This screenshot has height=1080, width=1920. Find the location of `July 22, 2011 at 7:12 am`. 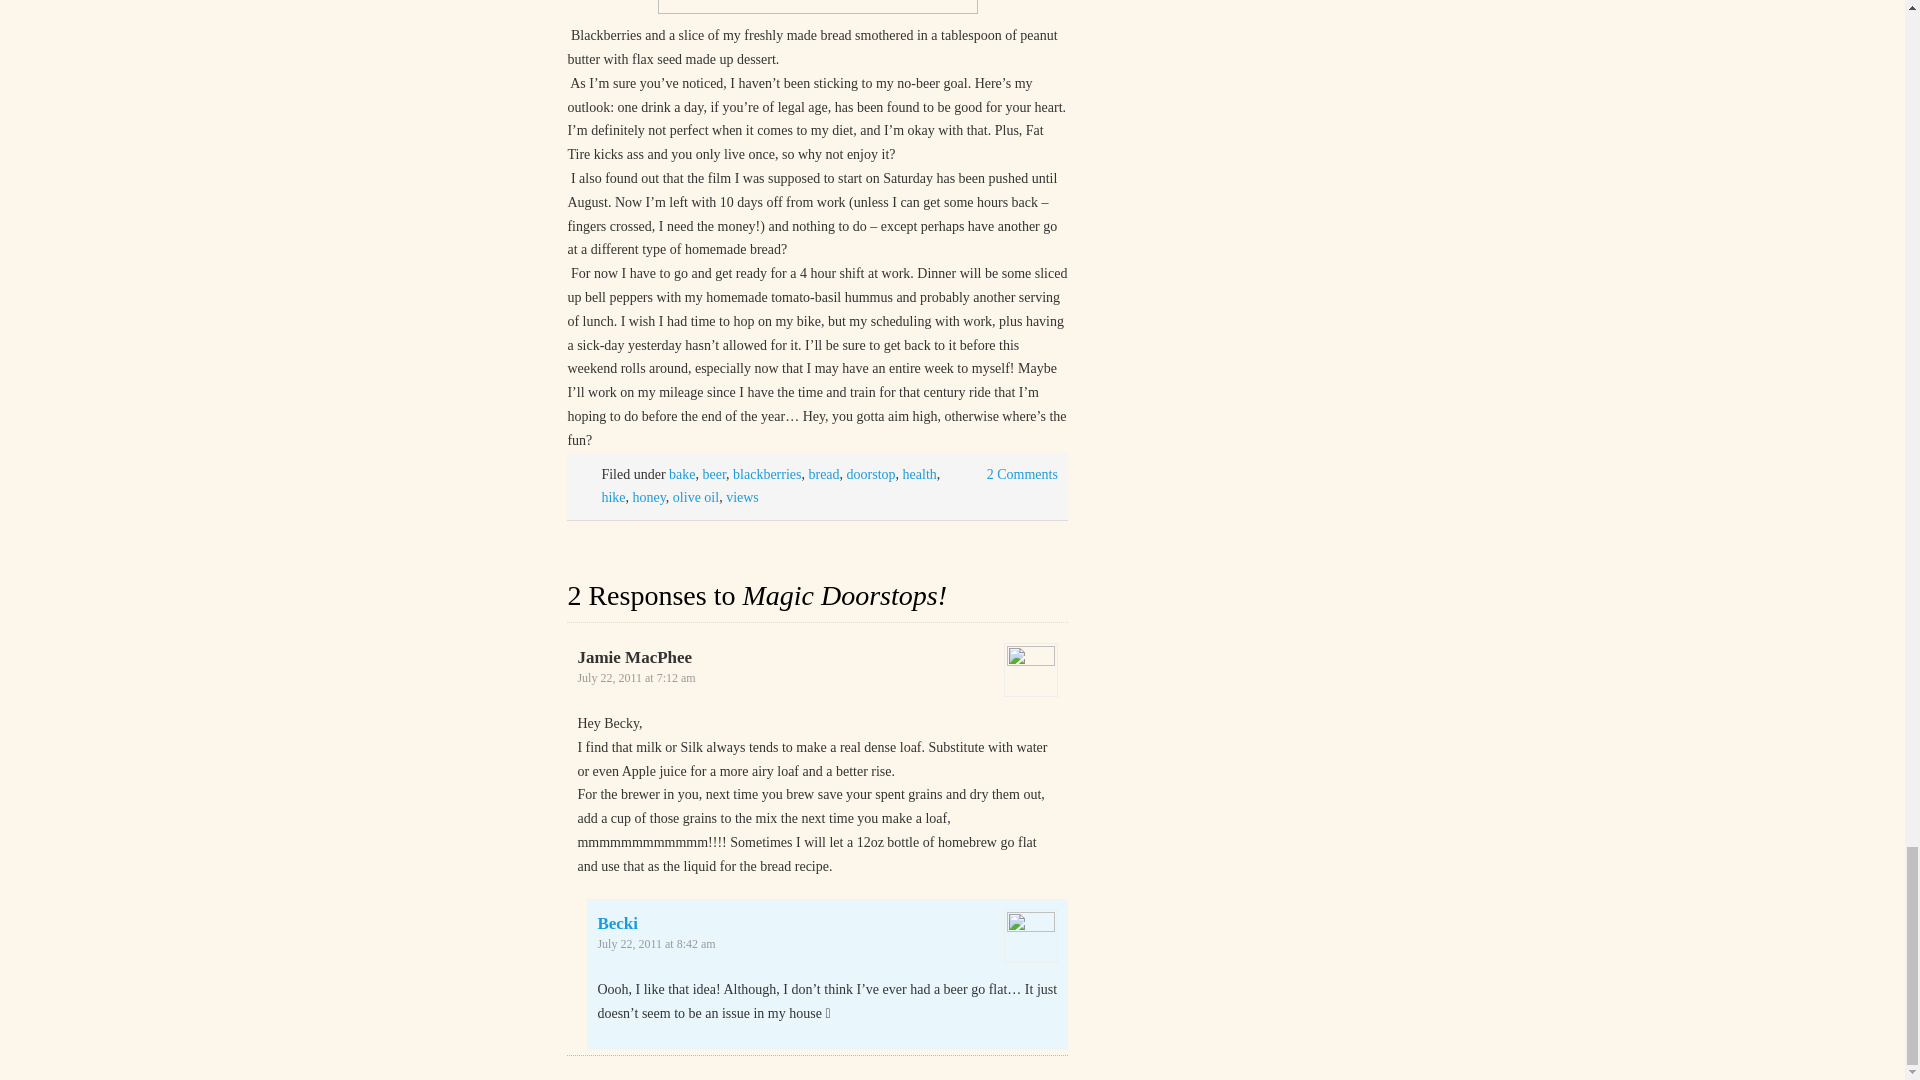

July 22, 2011 at 7:12 am is located at coordinates (636, 677).